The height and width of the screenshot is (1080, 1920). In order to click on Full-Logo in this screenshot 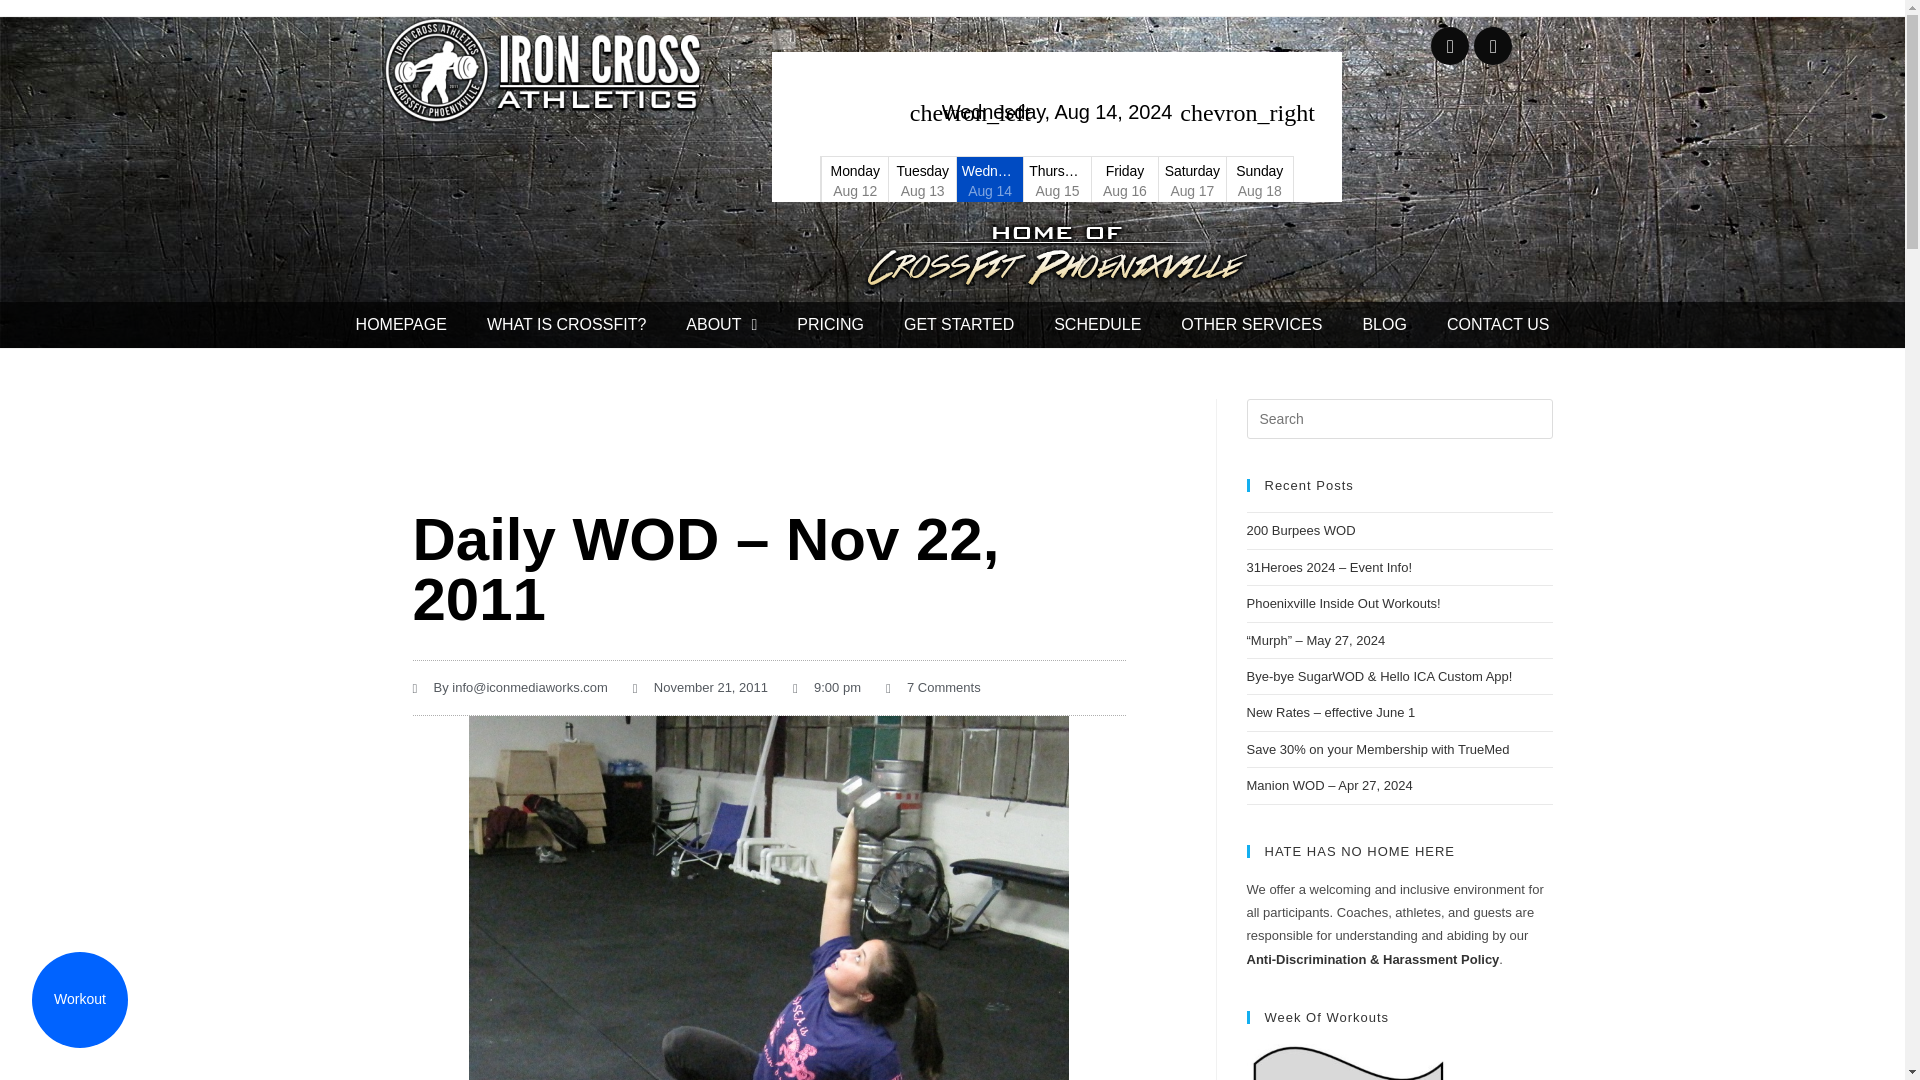, I will do `click(544, 70)`.